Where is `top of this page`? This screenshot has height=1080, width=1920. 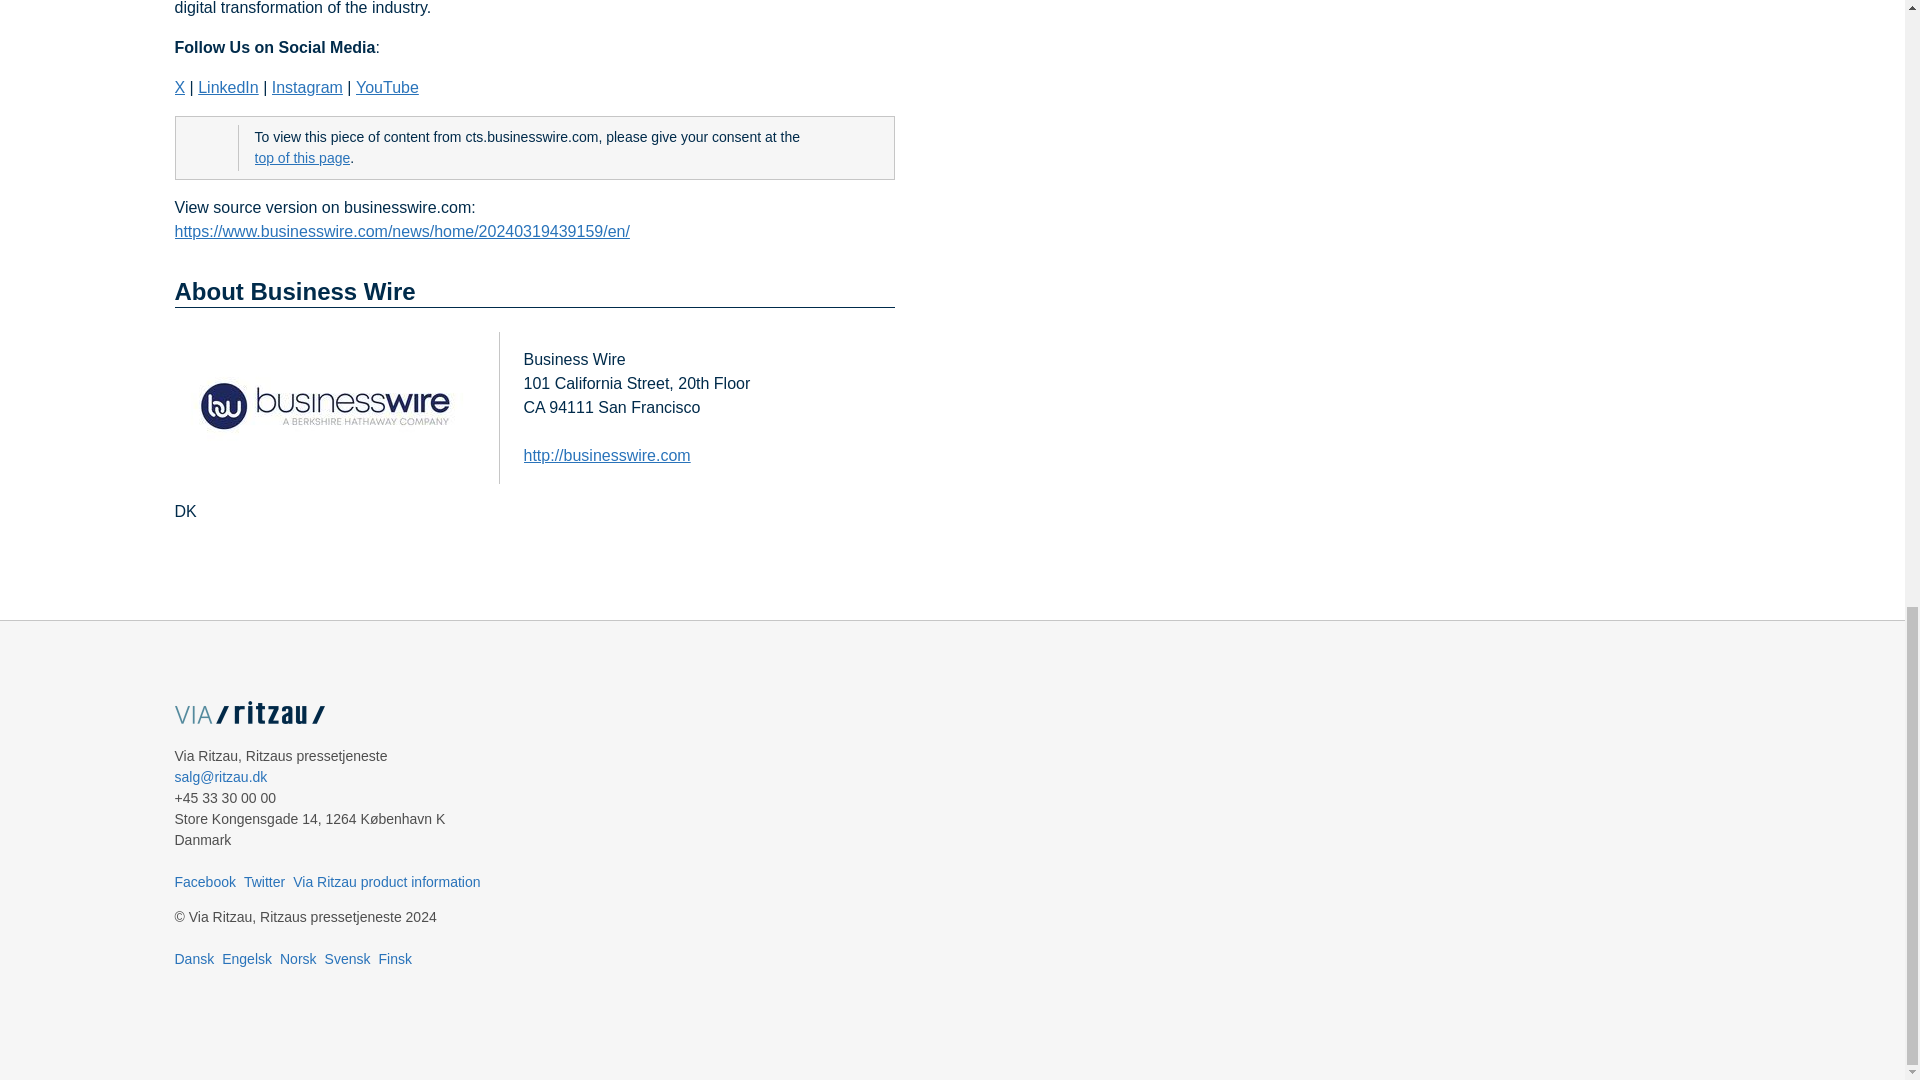 top of this page is located at coordinates (301, 158).